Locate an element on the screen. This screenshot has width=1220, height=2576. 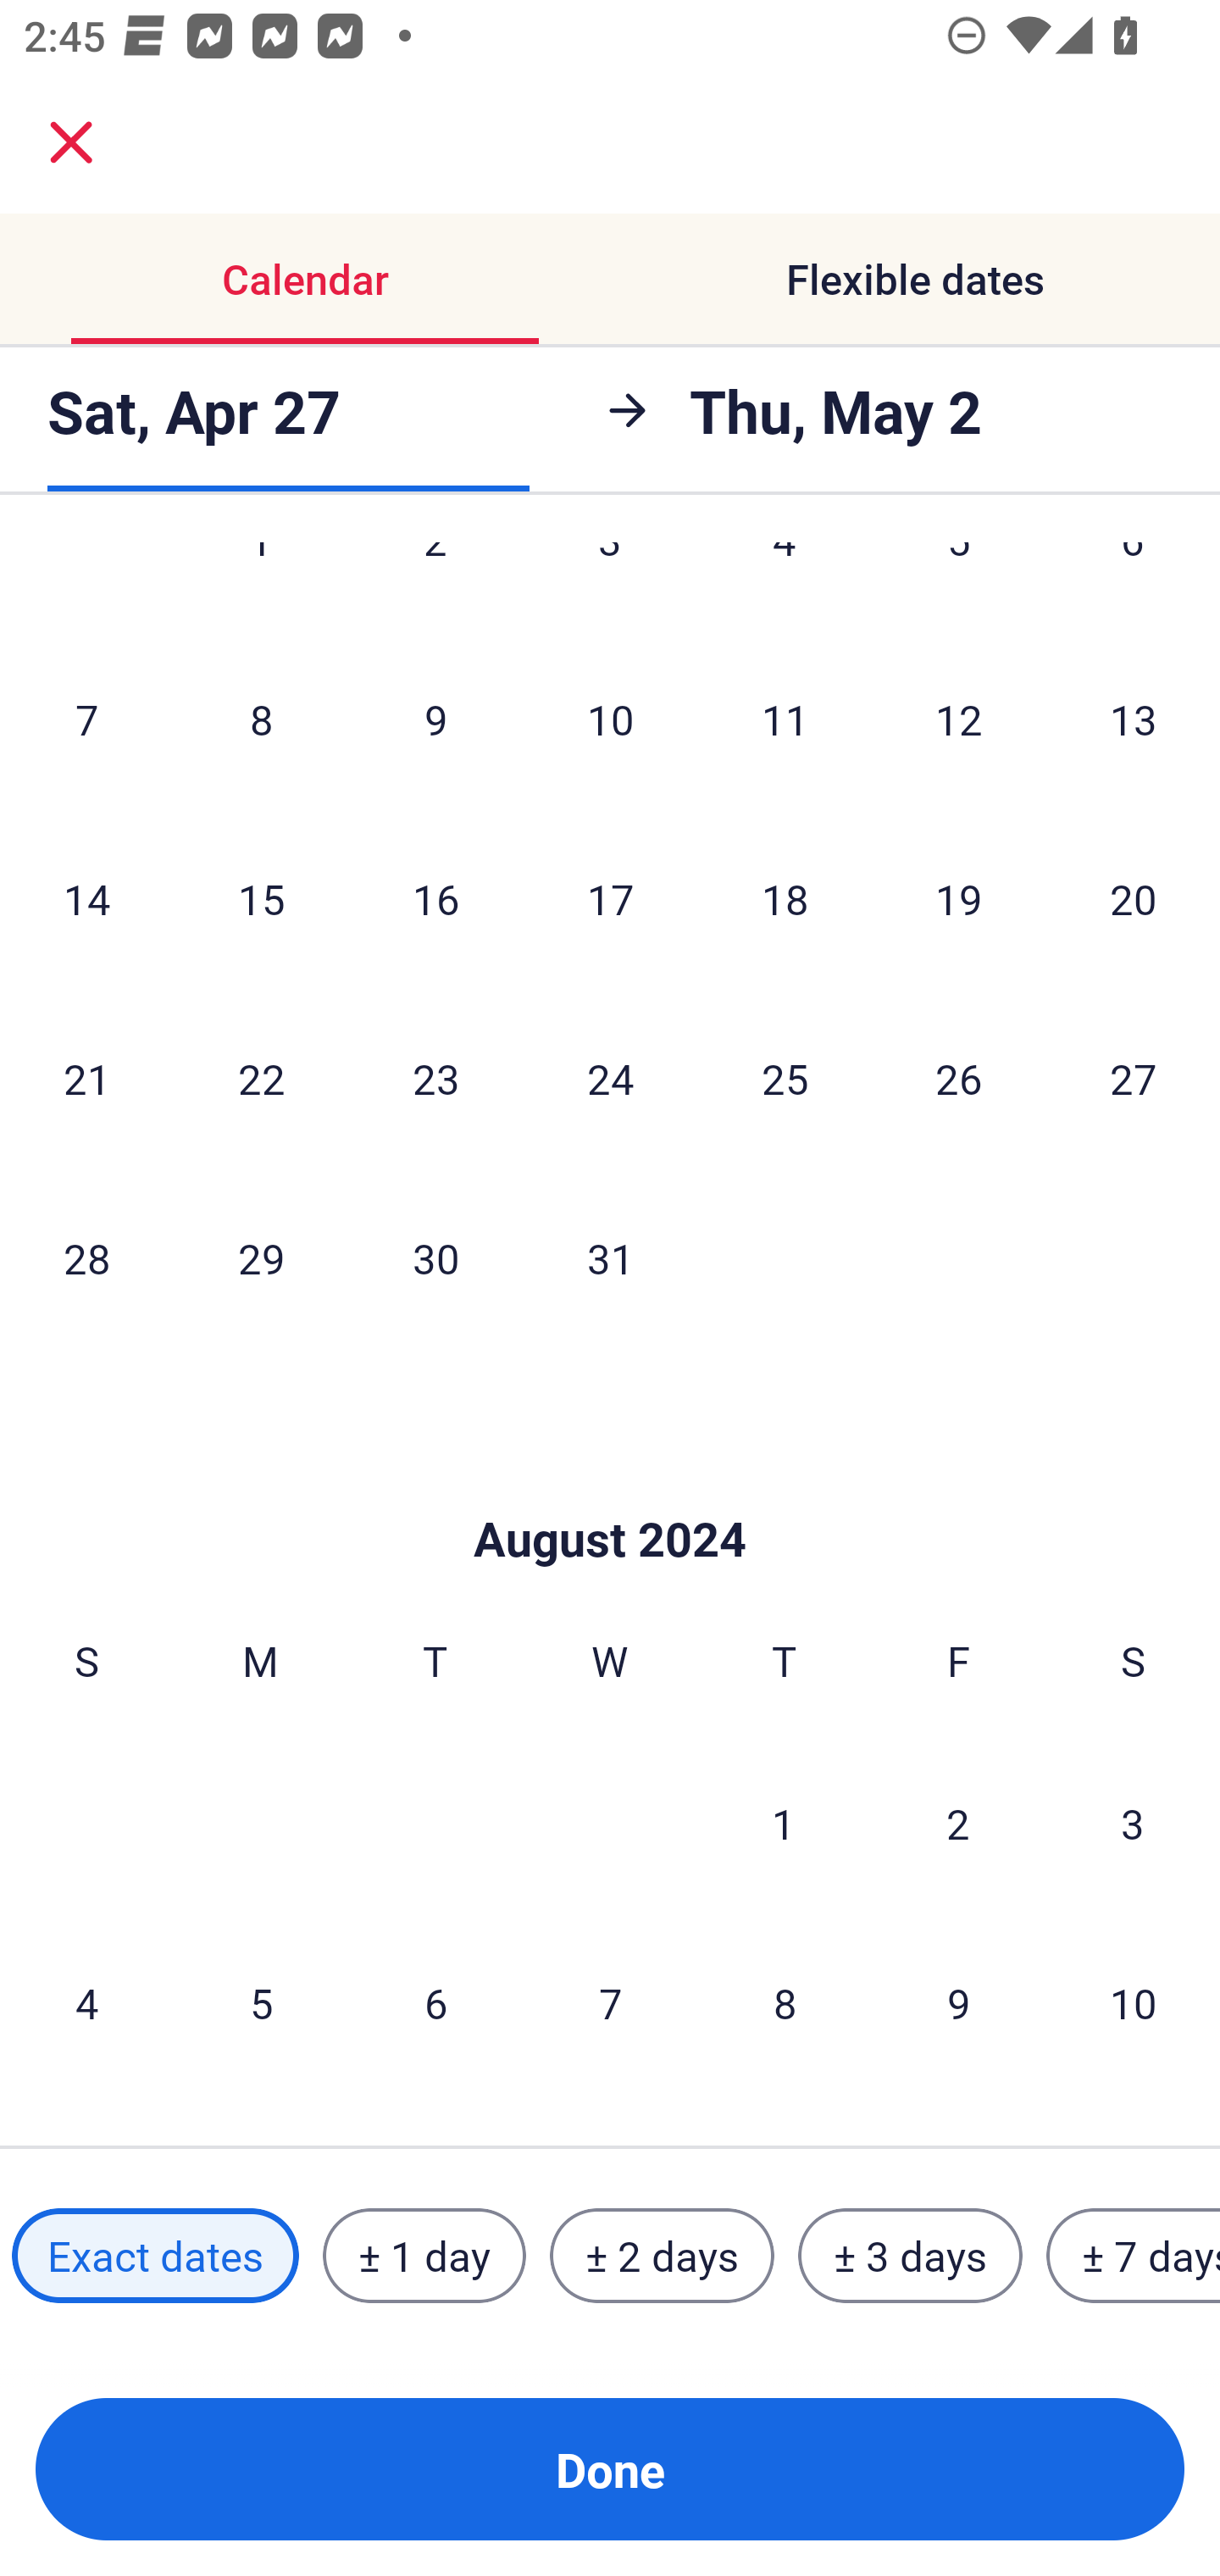
14 Sunday, July 14, 2024 is located at coordinates (86, 898).